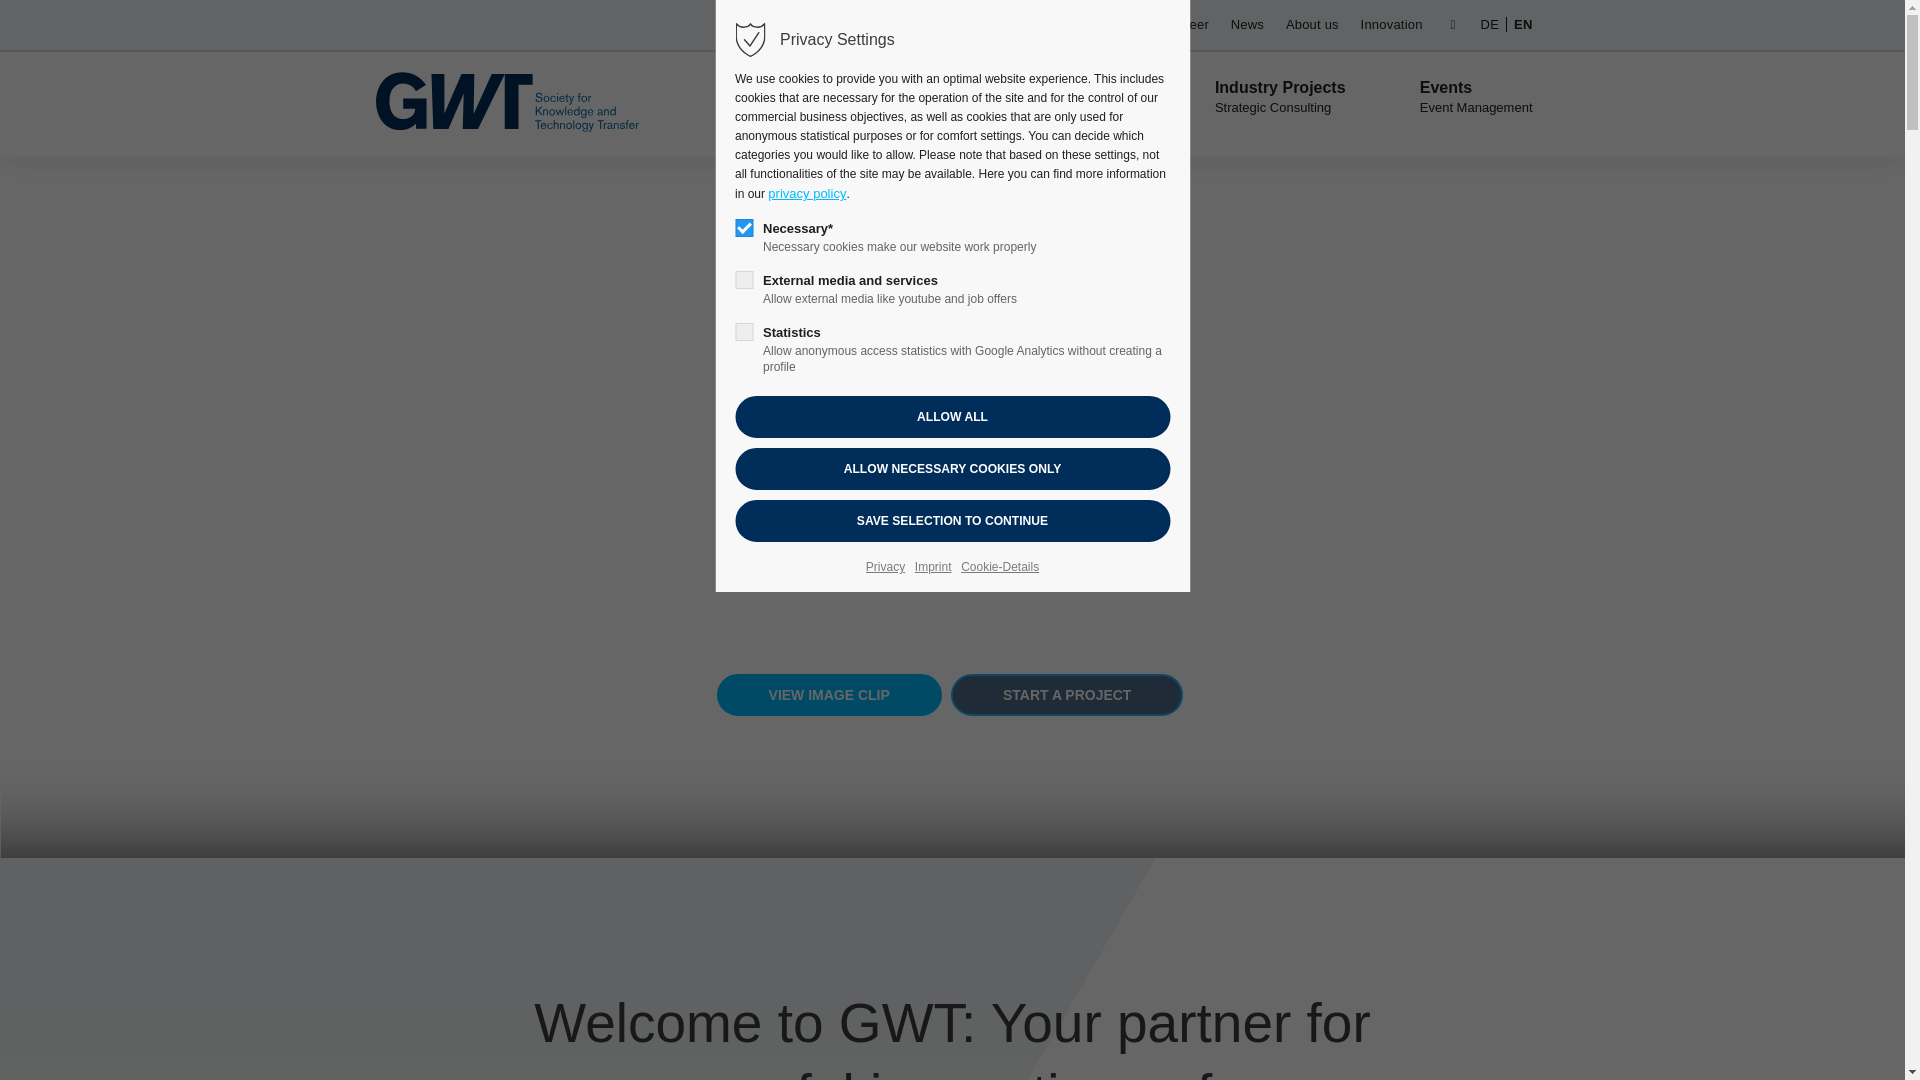 The image size is (1920, 1080). I want to click on Allow all, so click(952, 417).